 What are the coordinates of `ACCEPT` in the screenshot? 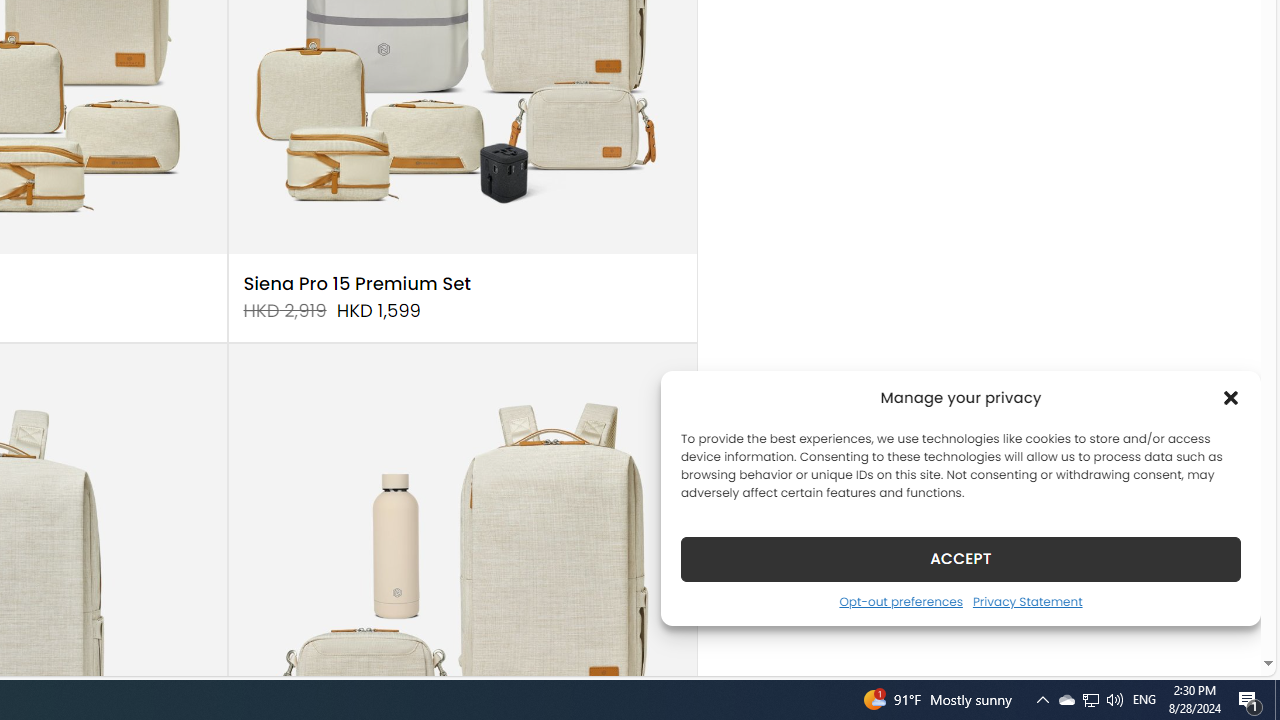 It's located at (960, 558).